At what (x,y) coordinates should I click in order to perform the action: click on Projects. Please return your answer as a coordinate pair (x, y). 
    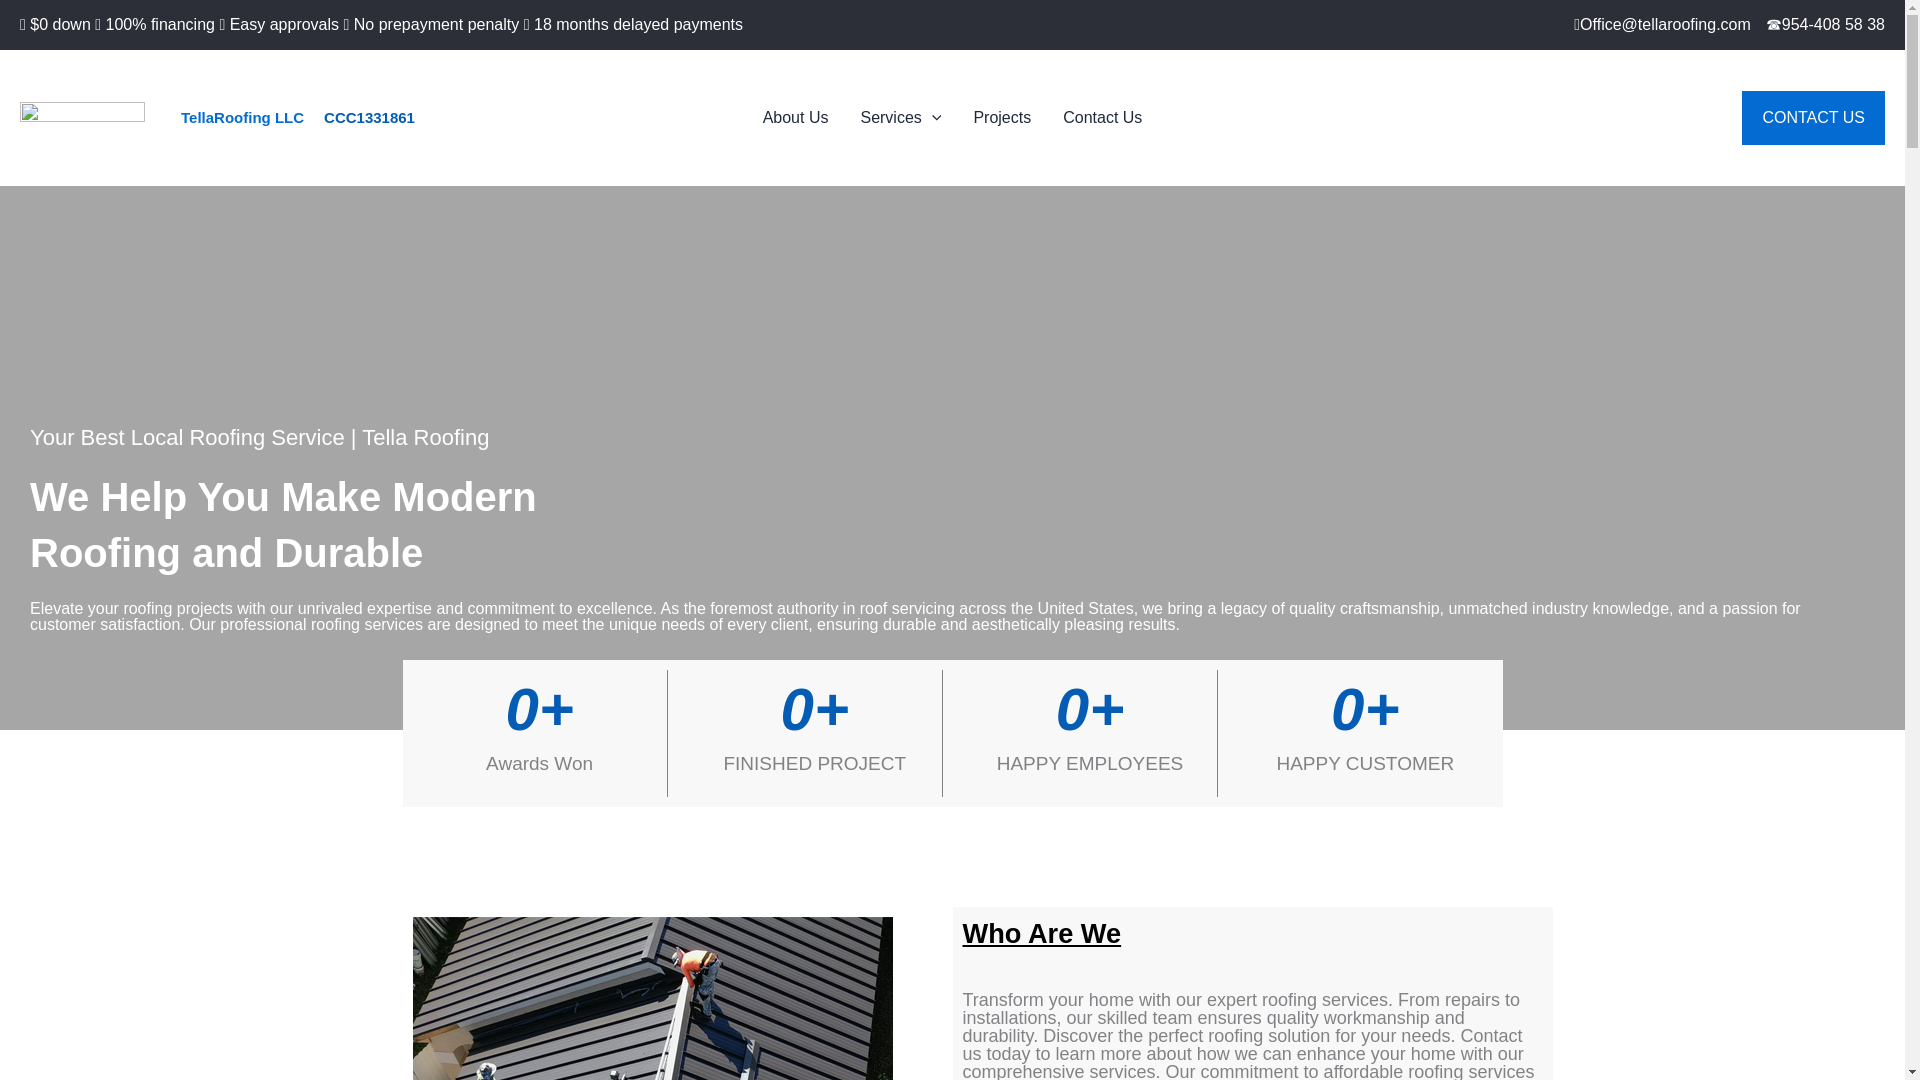
    Looking at the image, I should click on (1001, 117).